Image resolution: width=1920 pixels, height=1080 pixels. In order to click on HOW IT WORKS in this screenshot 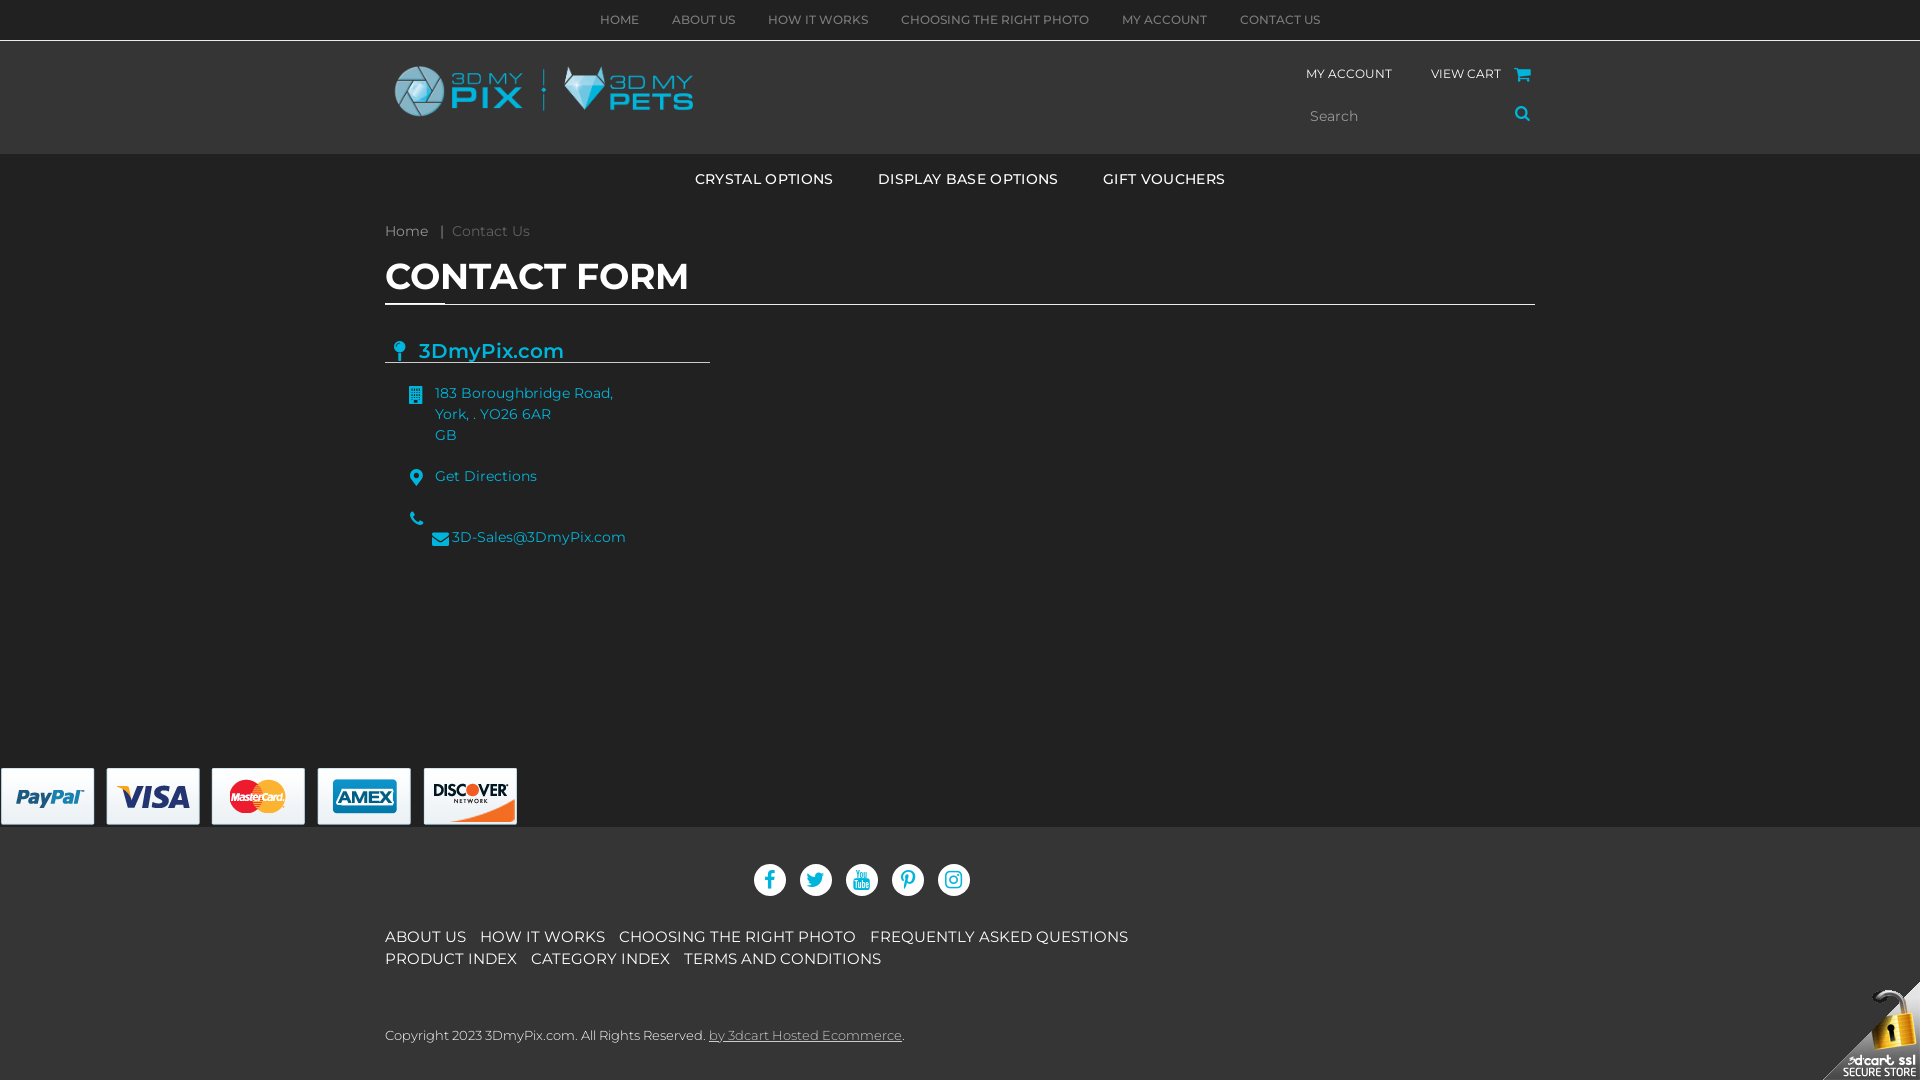, I will do `click(548, 936)`.